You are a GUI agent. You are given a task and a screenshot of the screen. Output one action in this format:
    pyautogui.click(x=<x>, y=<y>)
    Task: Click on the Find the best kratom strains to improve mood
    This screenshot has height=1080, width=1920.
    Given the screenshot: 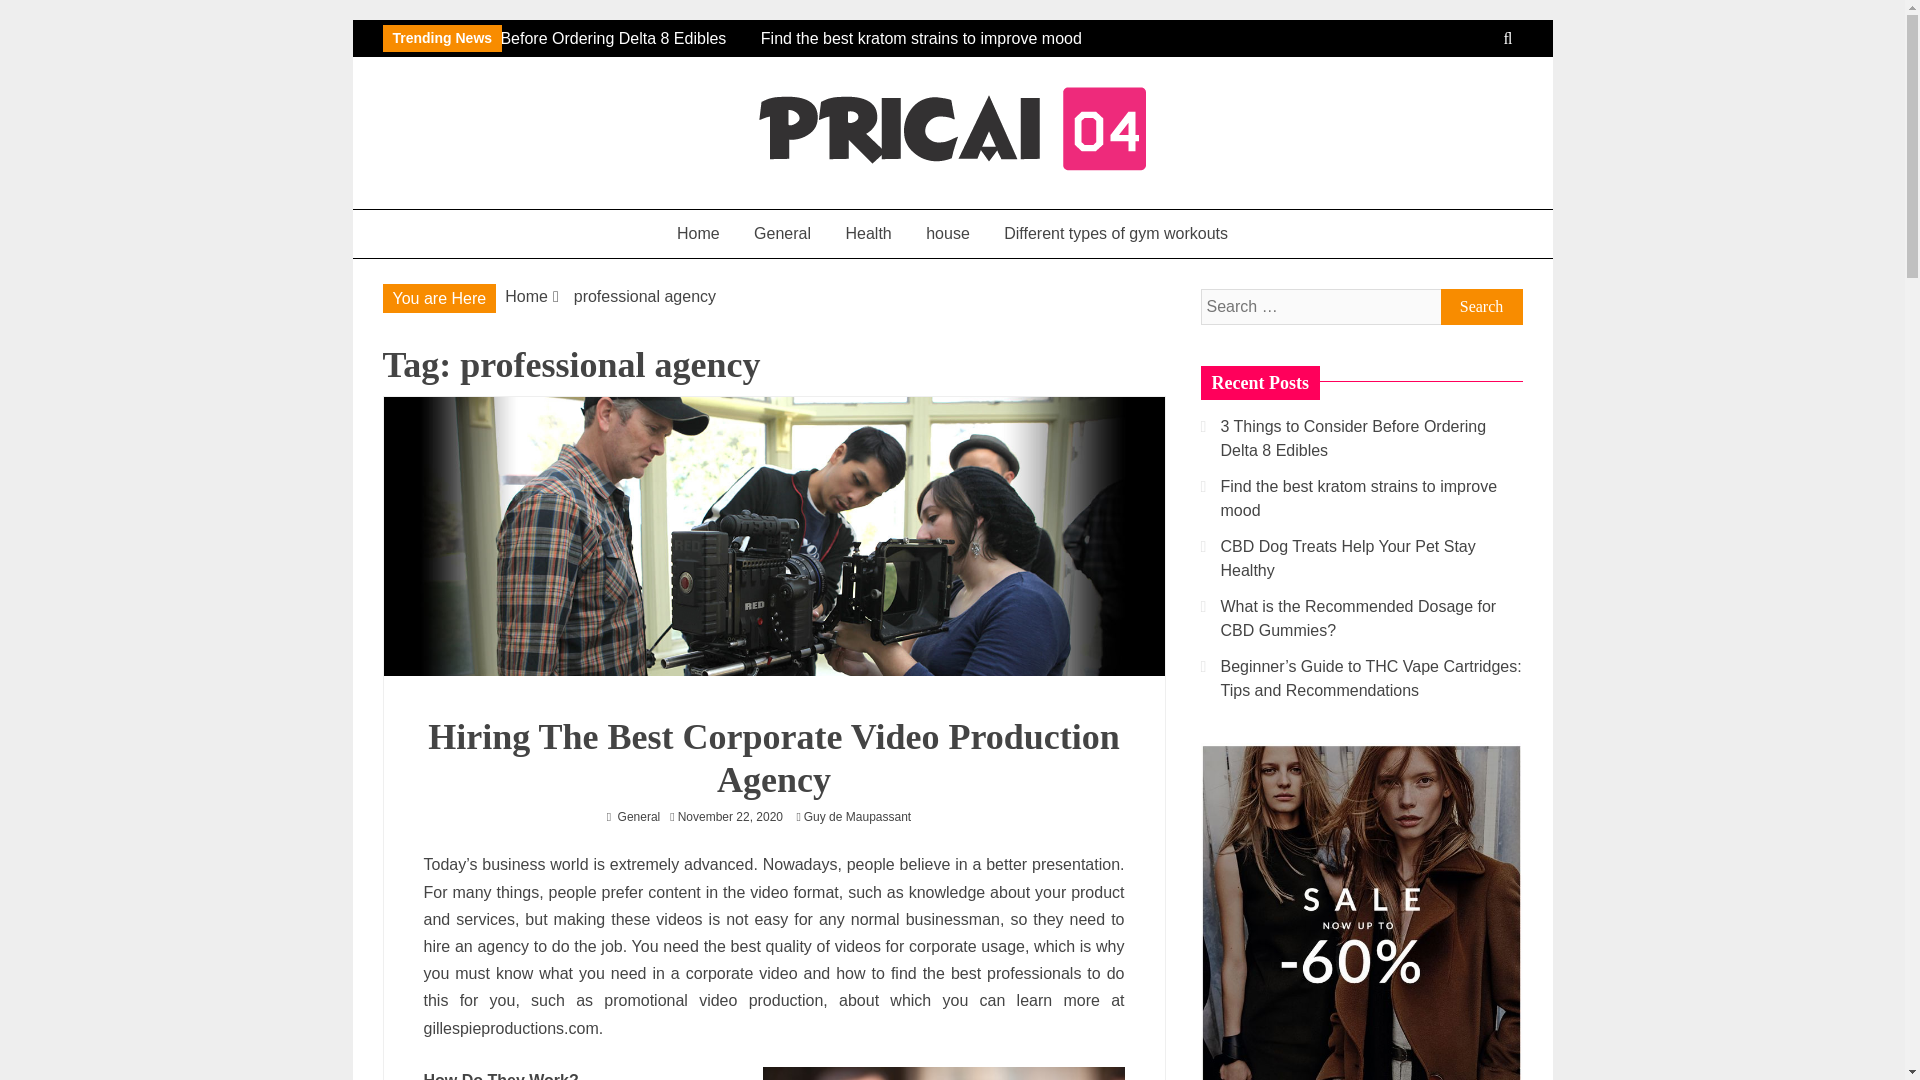 What is the action you would take?
    pyautogui.click(x=712, y=52)
    